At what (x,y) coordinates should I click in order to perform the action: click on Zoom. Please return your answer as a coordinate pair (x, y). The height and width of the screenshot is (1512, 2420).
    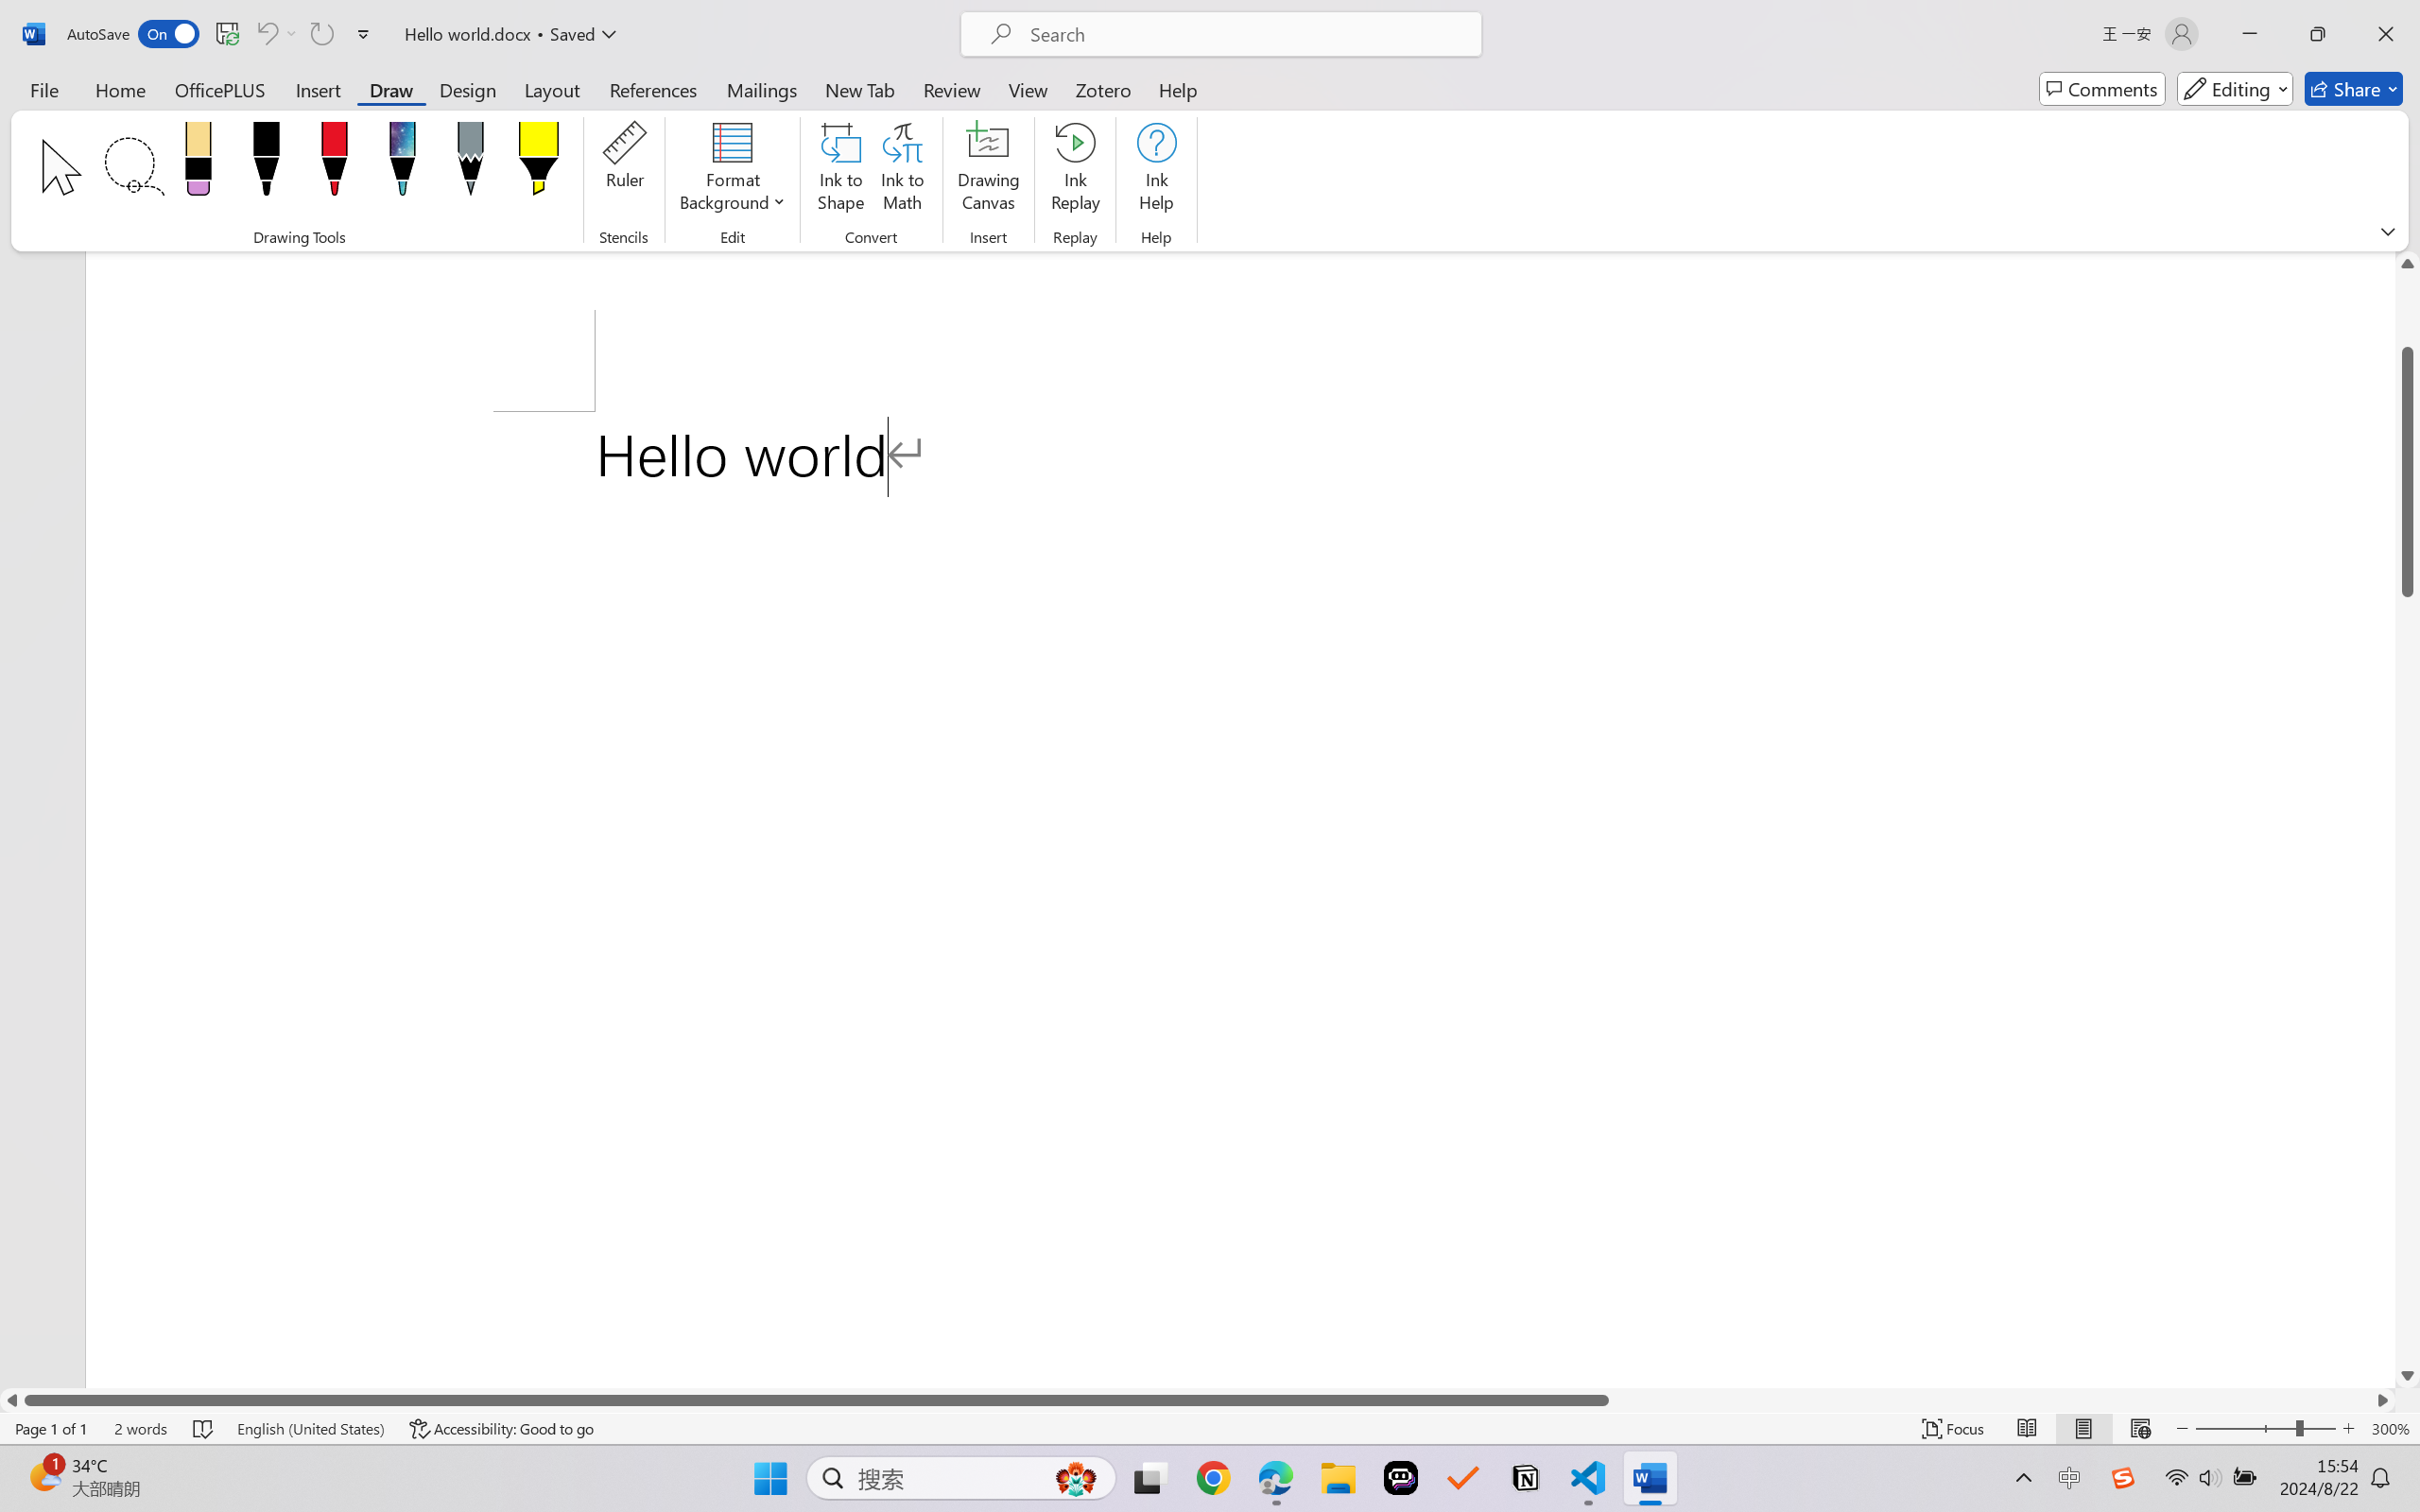
    Looking at the image, I should click on (2265, 1429).